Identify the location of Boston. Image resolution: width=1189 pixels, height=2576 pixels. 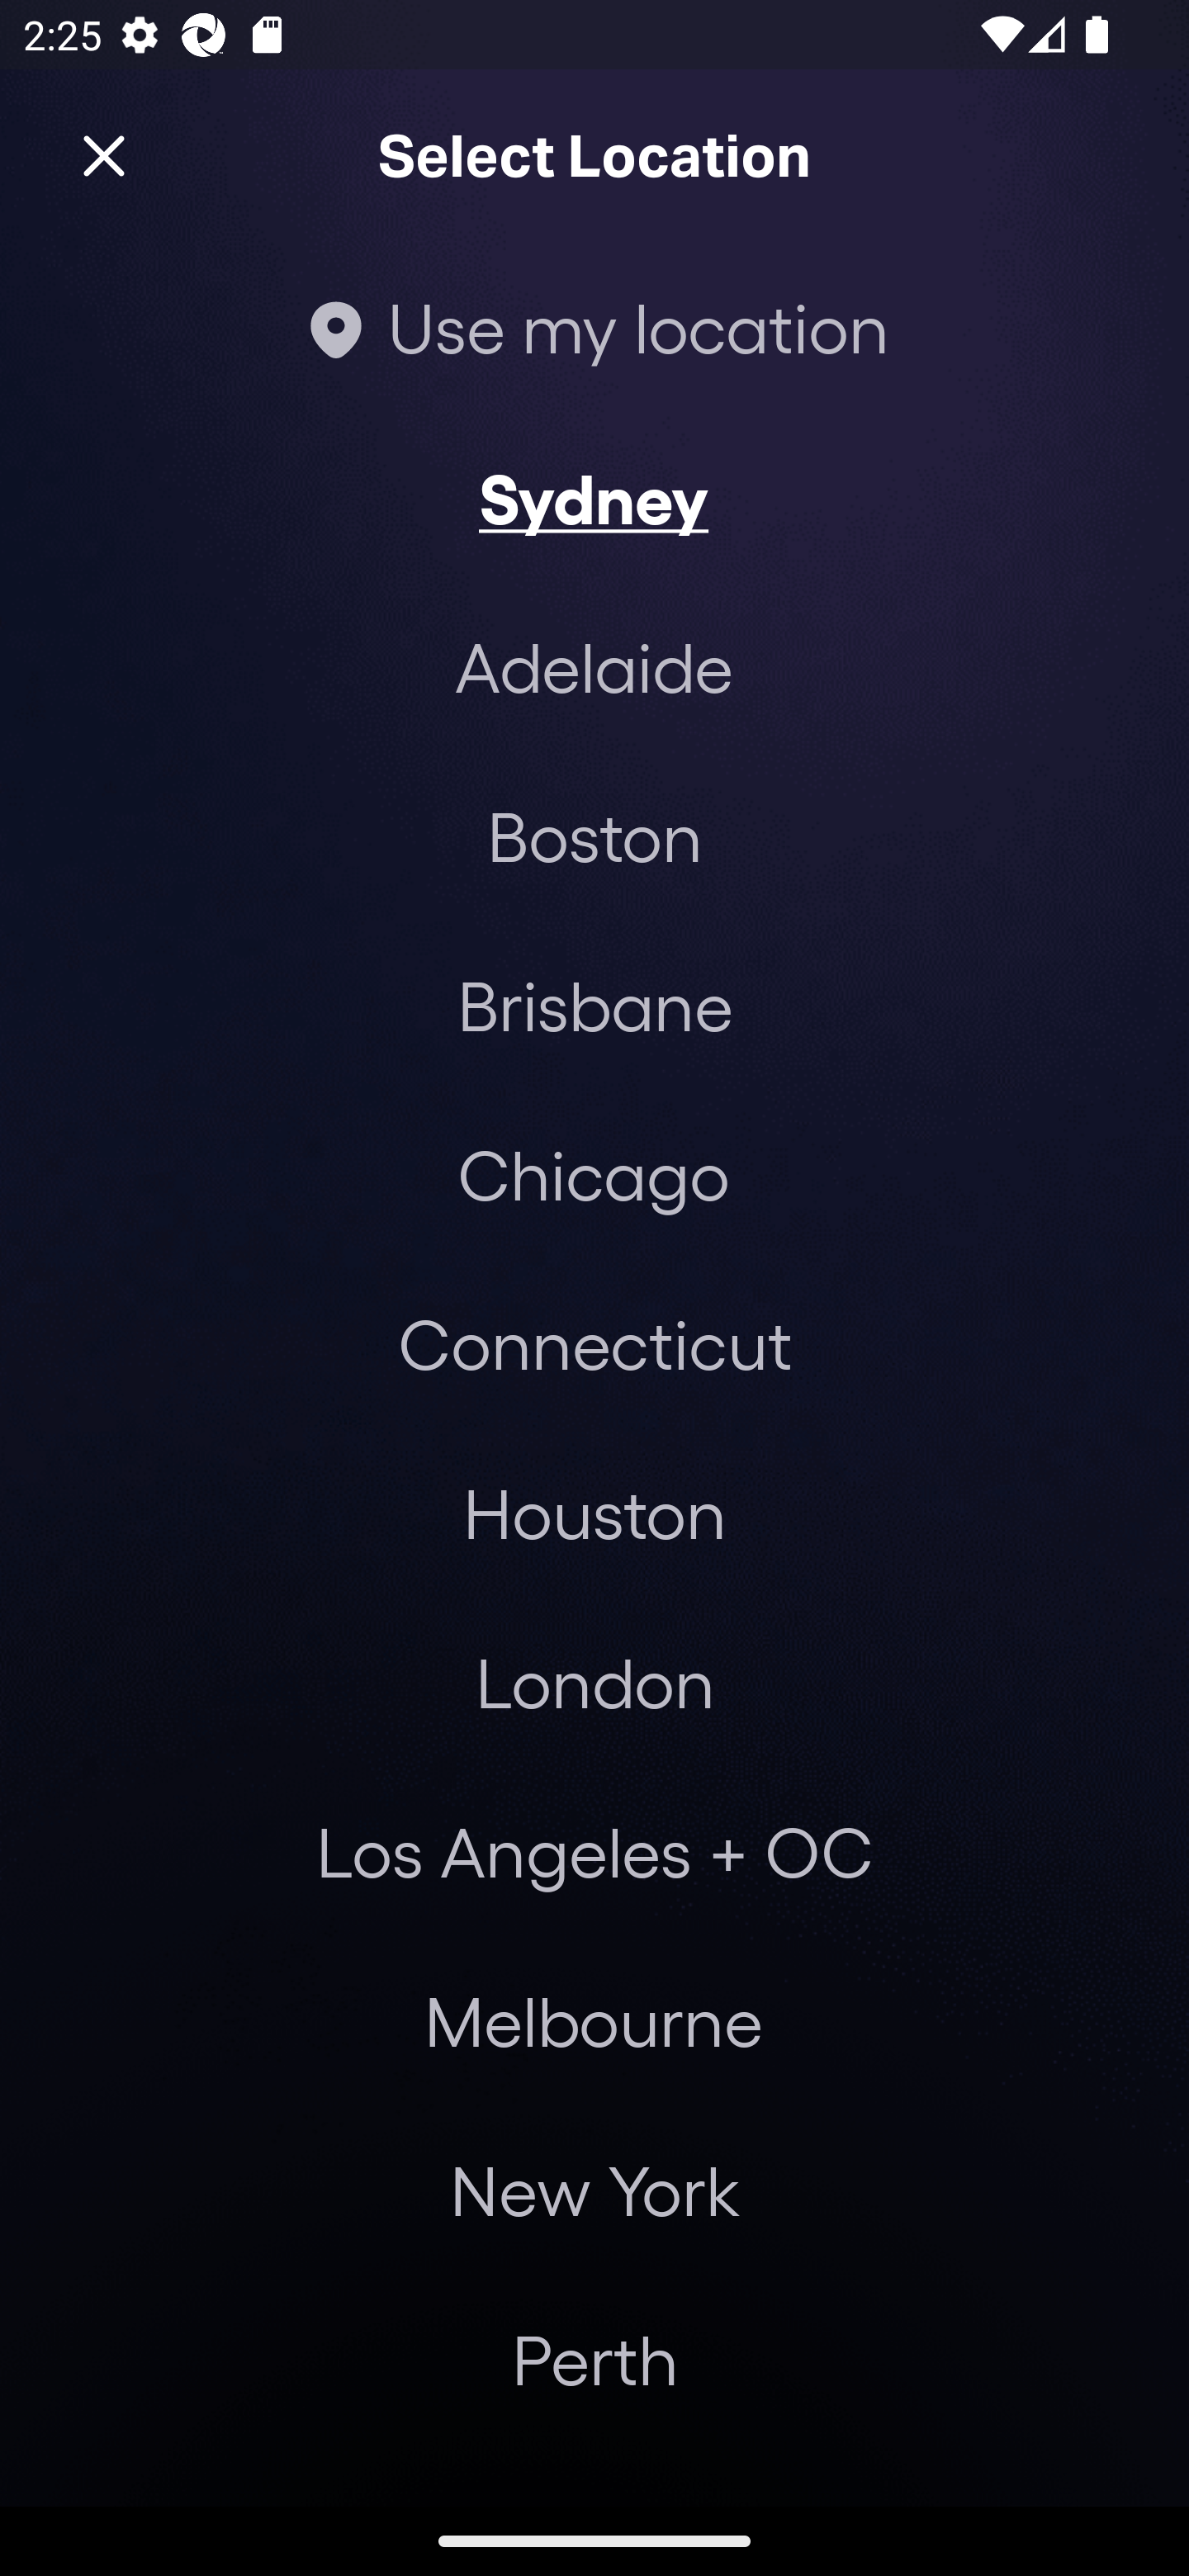
(594, 836).